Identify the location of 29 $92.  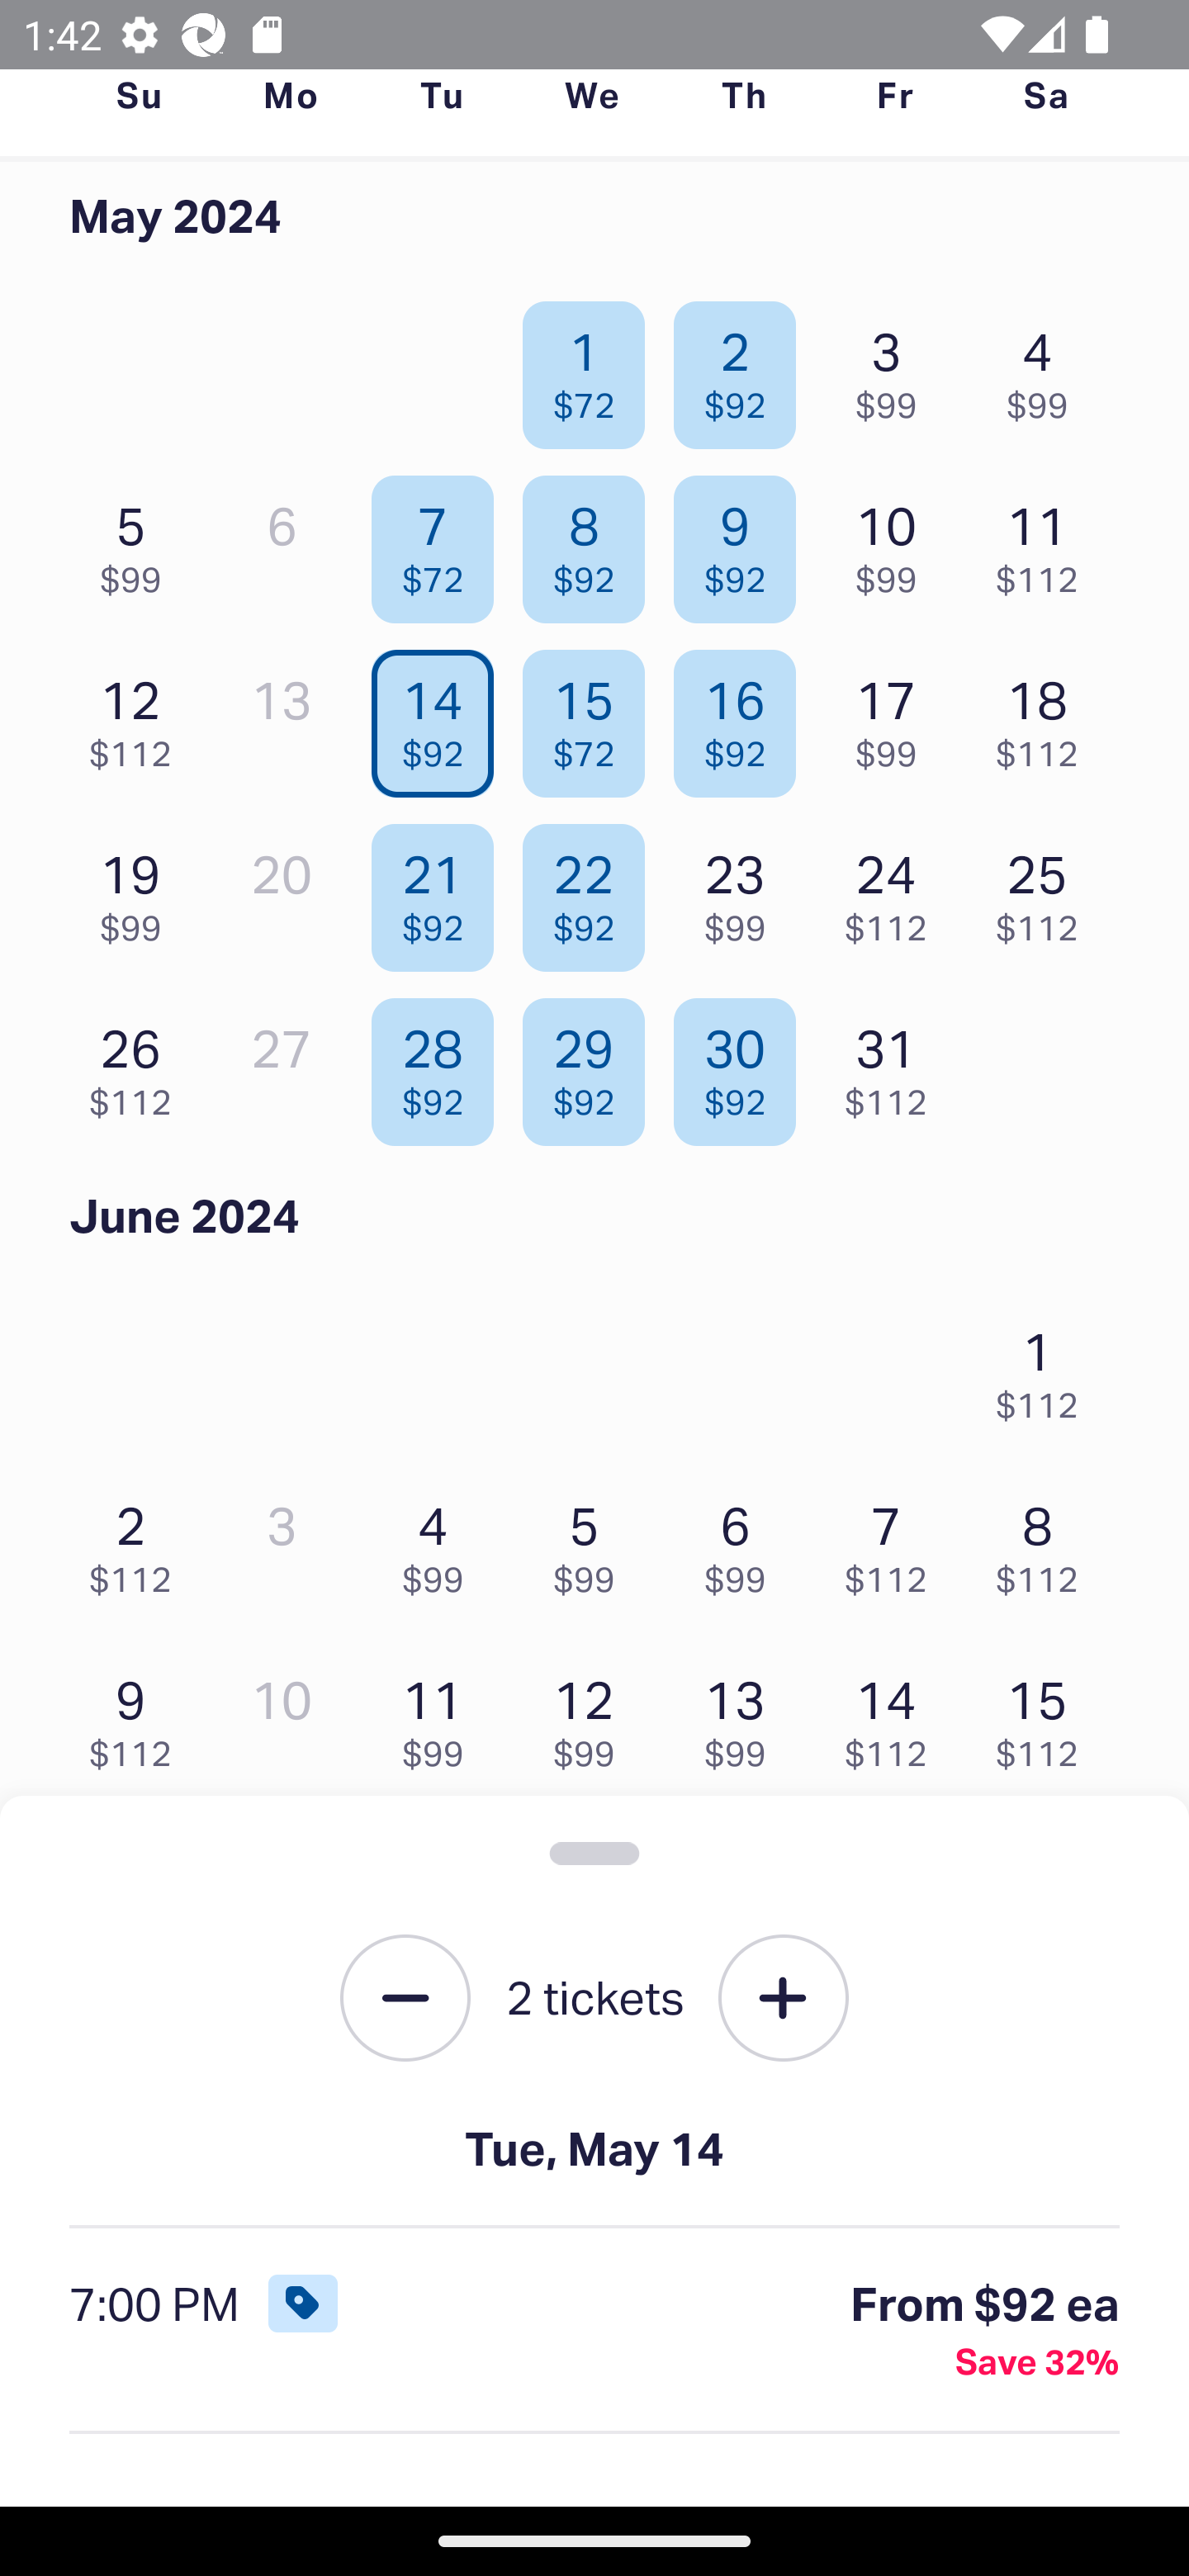
(593, 1065).